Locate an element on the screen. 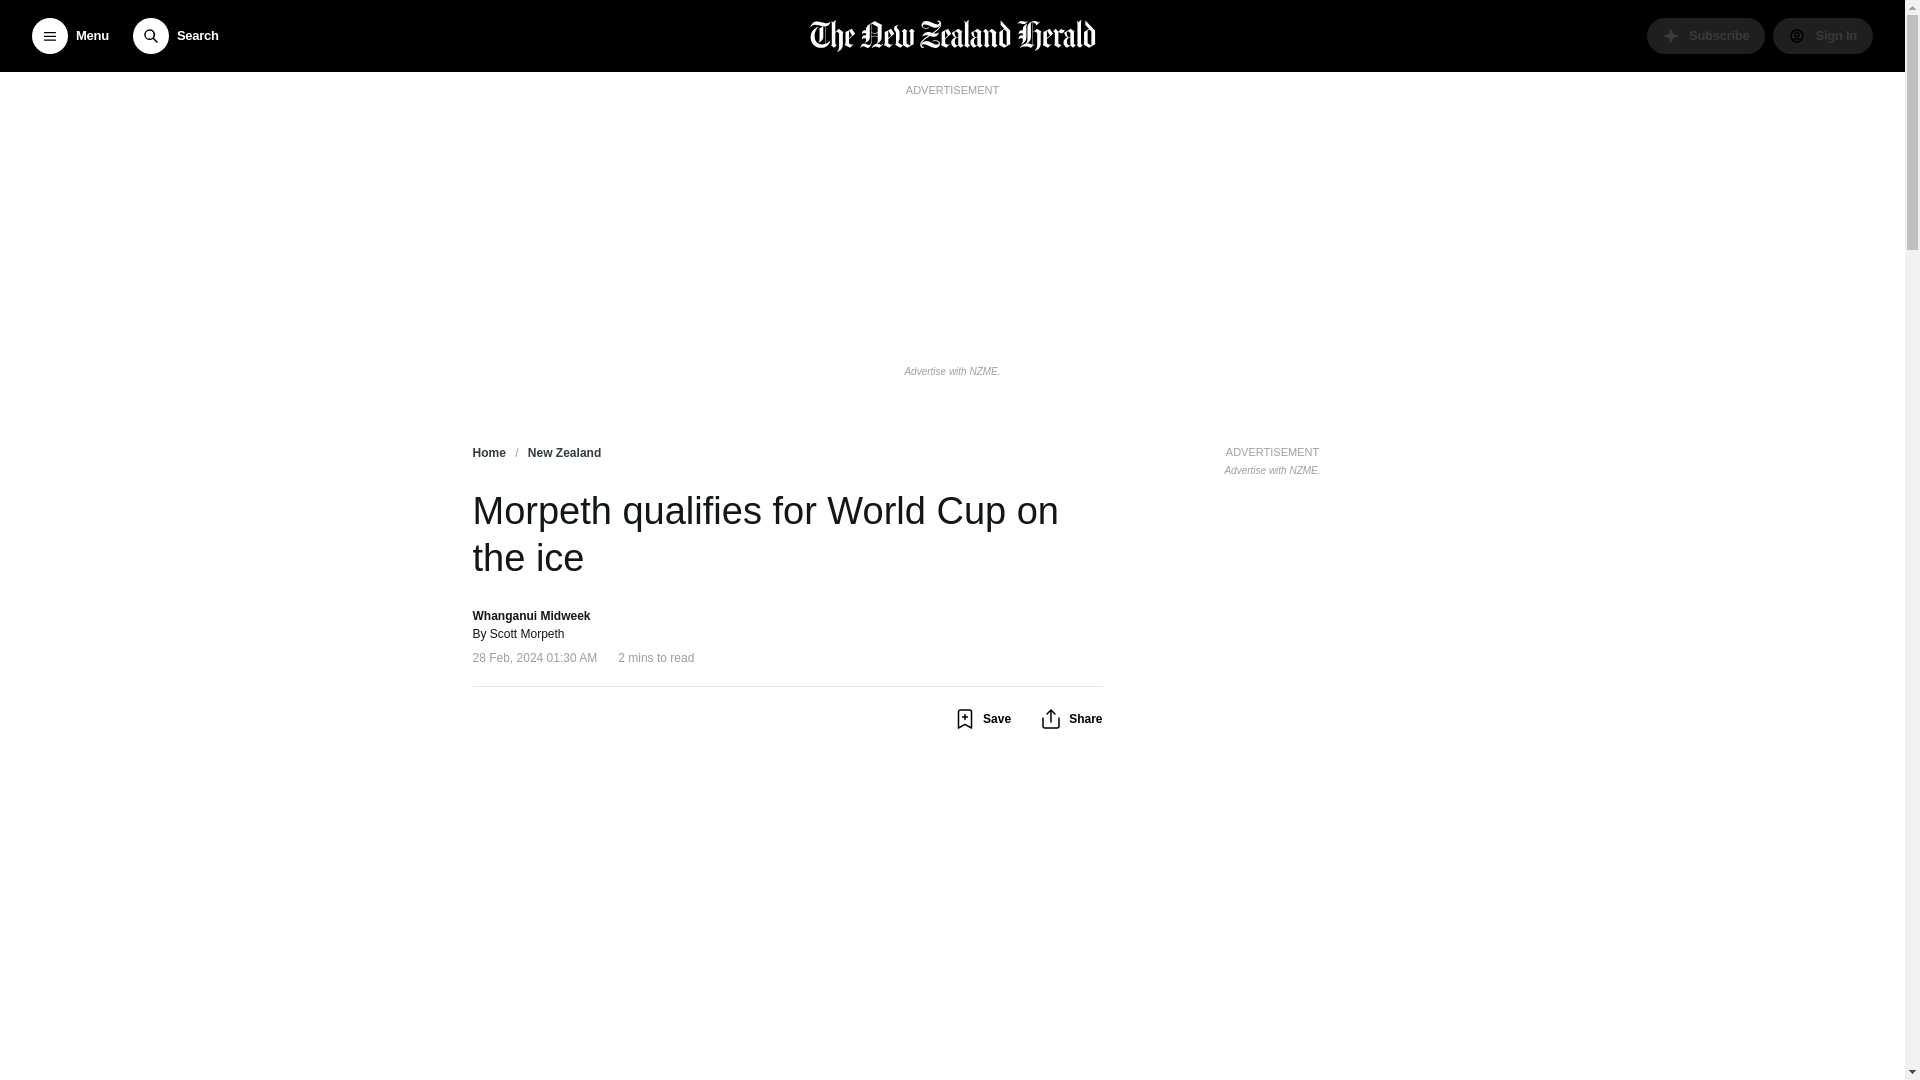 This screenshot has width=1920, height=1080. Subscribe is located at coordinates (1706, 36).